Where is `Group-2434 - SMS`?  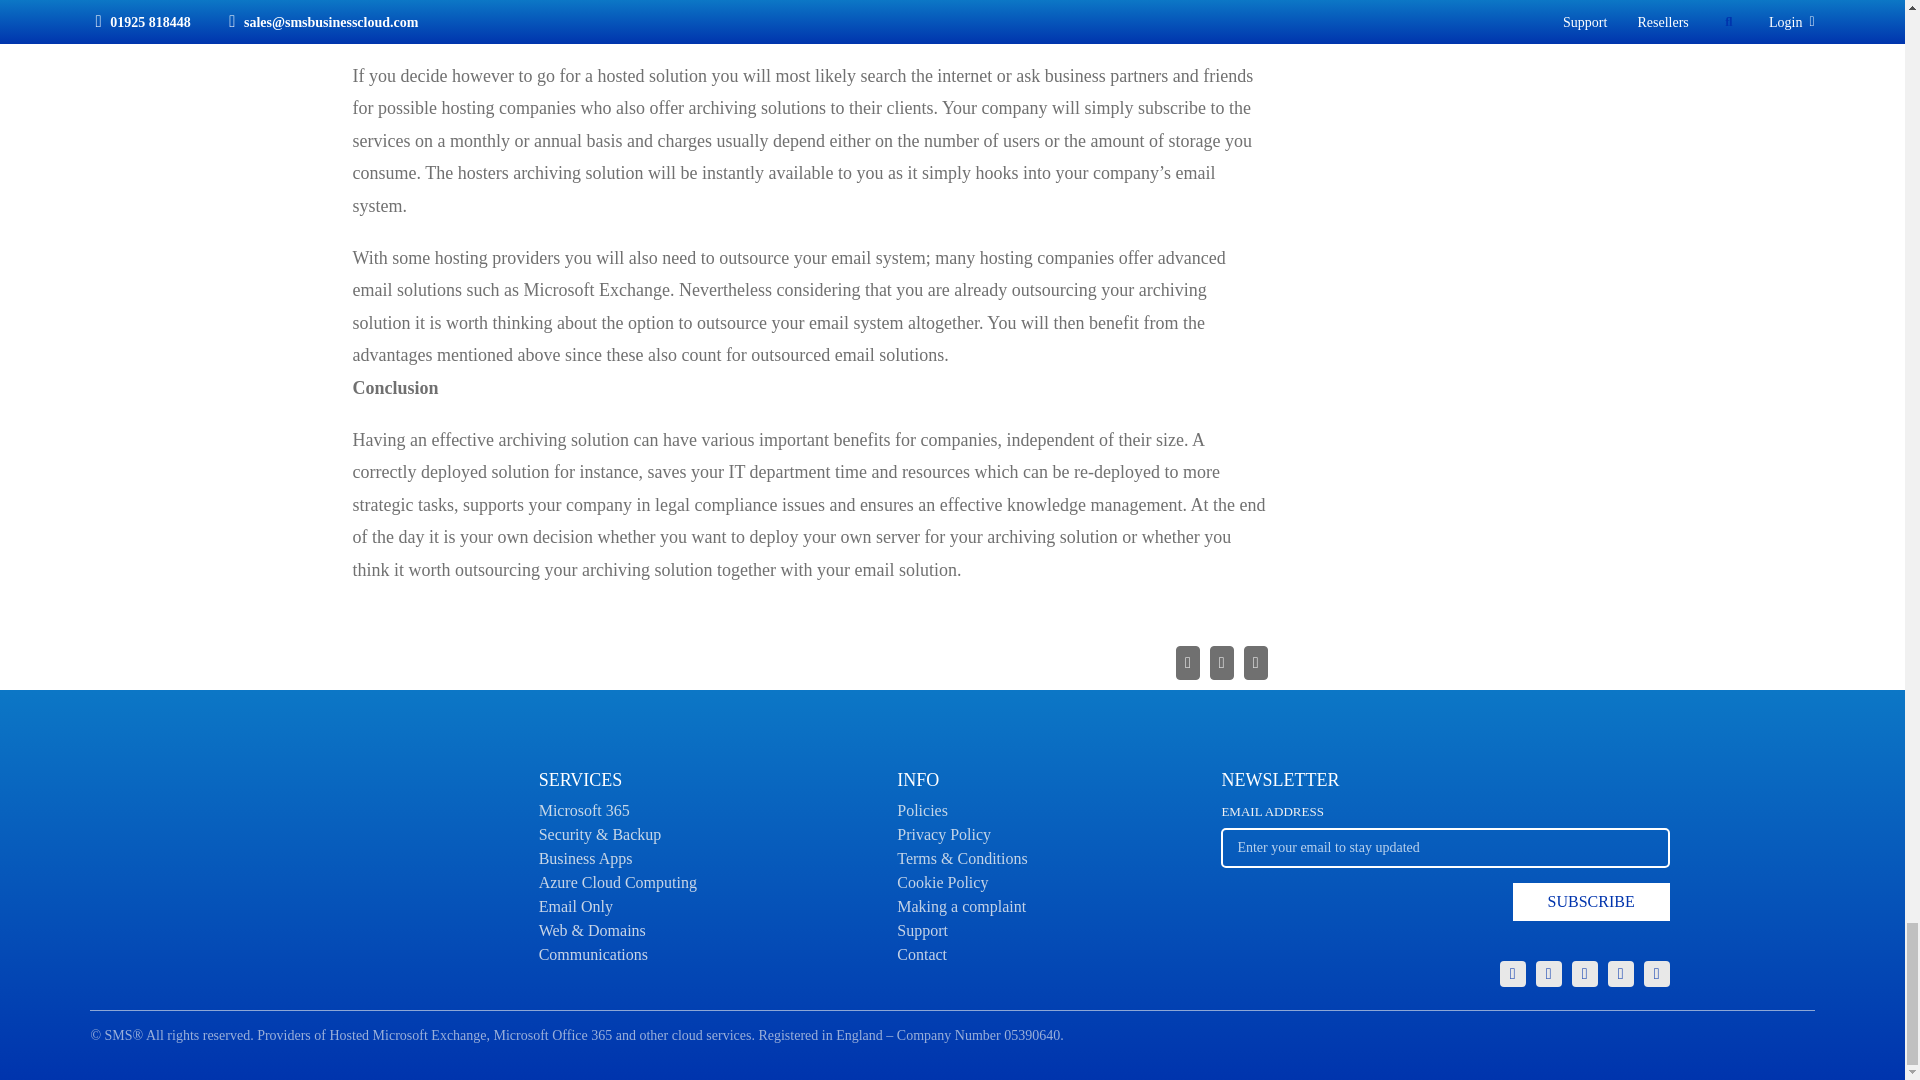 Group-2434 - SMS is located at coordinates (1444, 870).